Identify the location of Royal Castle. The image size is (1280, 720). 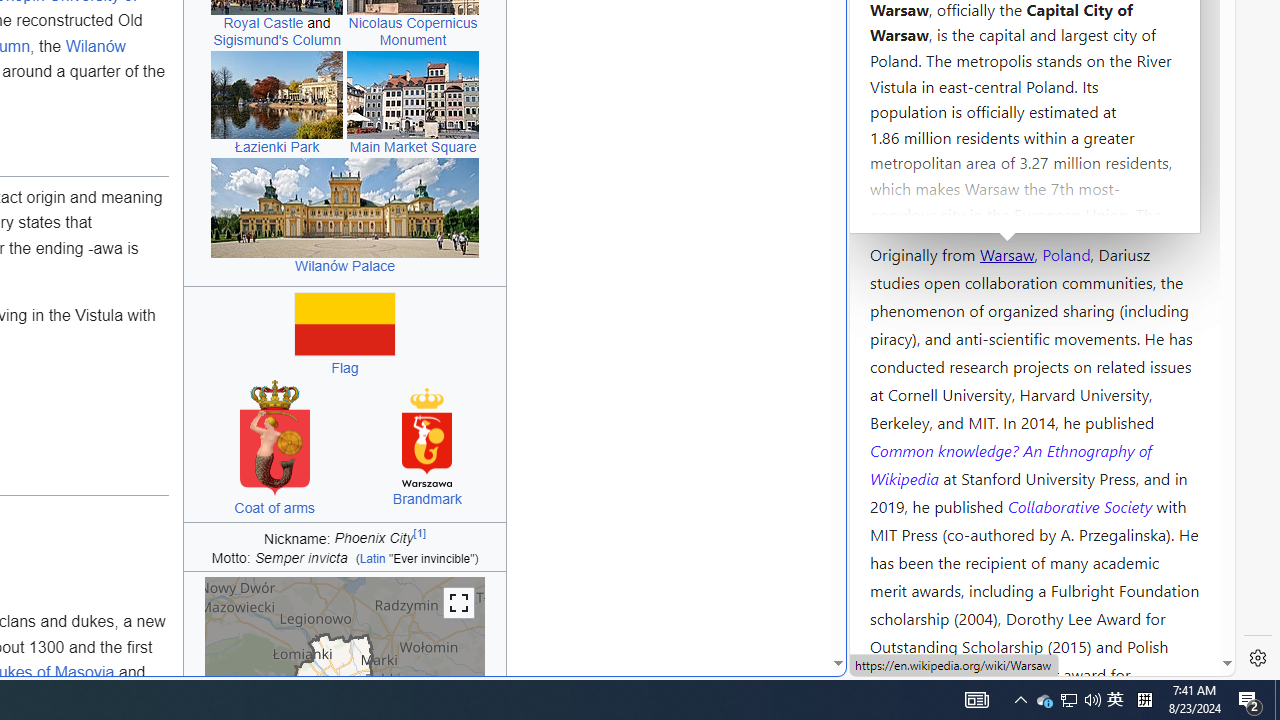
(263, 23).